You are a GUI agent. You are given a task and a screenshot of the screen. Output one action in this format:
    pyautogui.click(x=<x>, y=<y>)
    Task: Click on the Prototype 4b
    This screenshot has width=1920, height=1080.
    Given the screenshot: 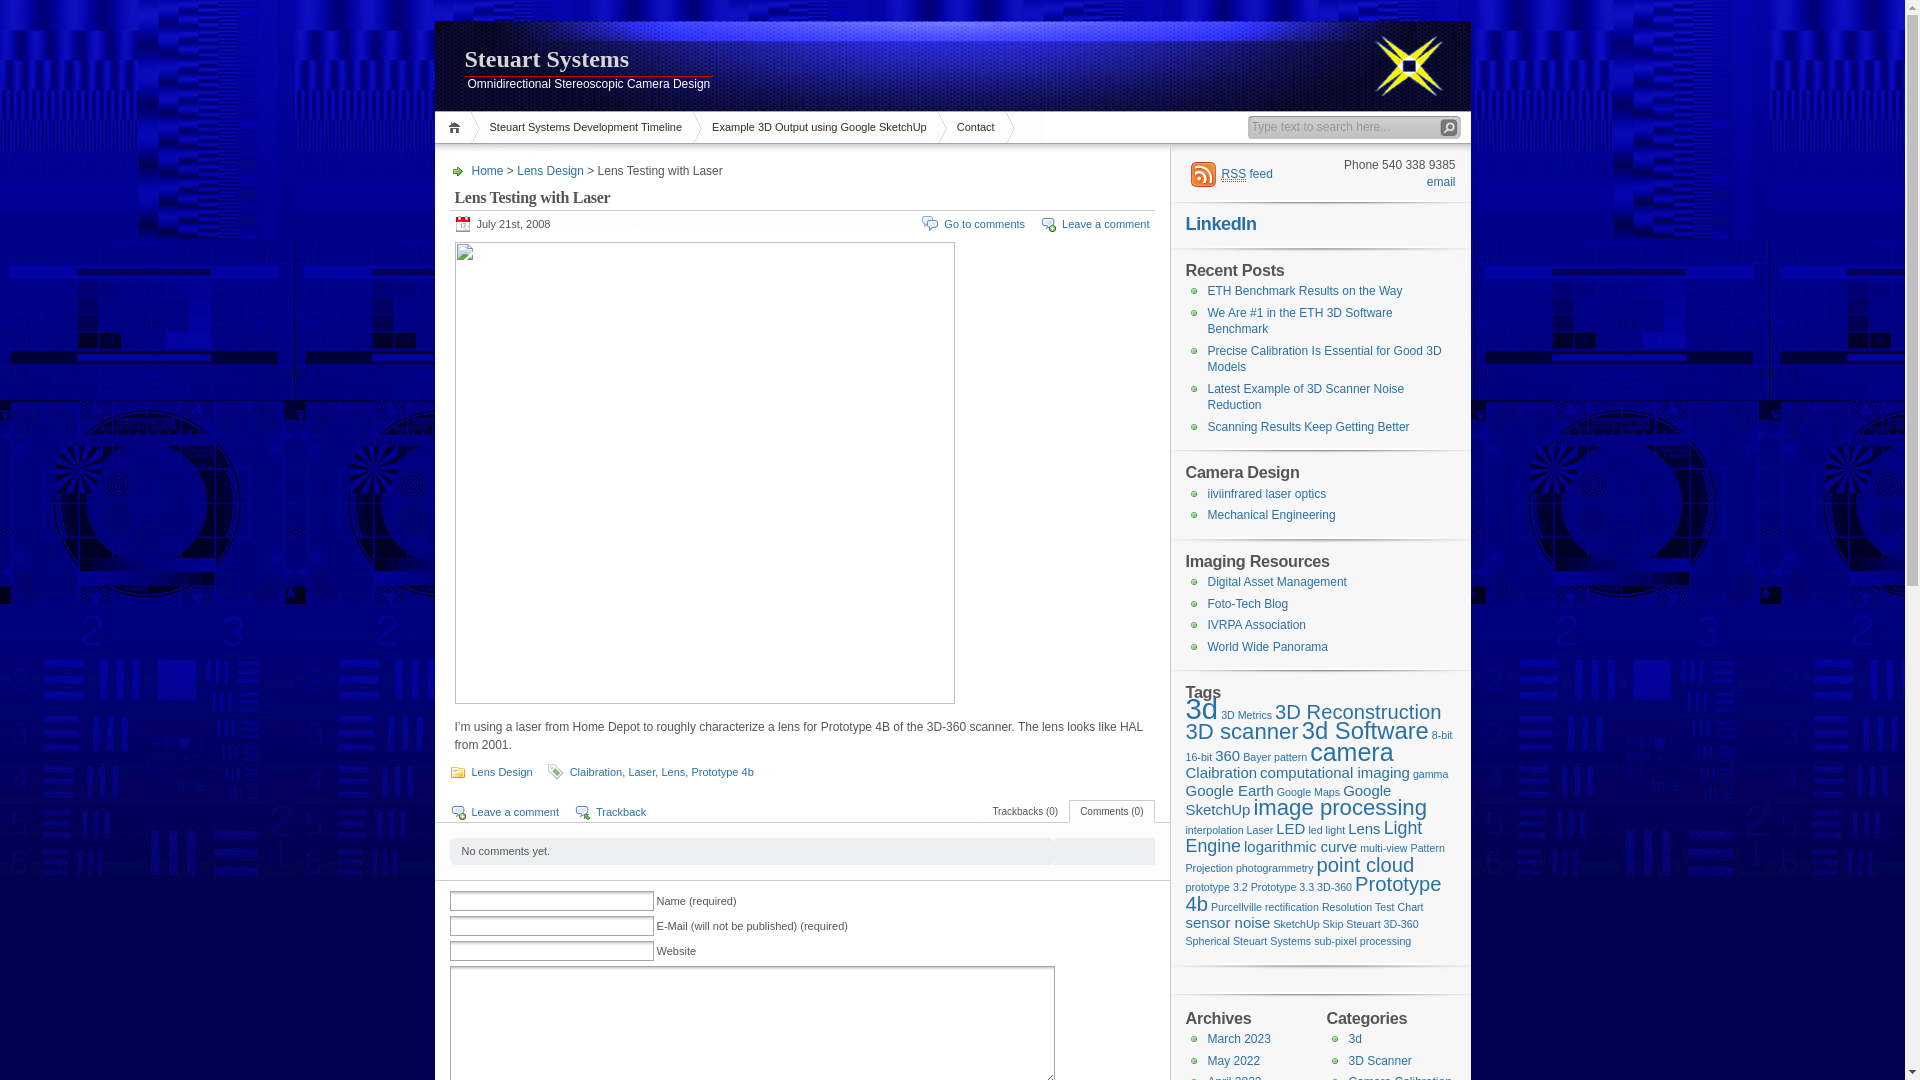 What is the action you would take?
    pyautogui.click(x=1314, y=894)
    